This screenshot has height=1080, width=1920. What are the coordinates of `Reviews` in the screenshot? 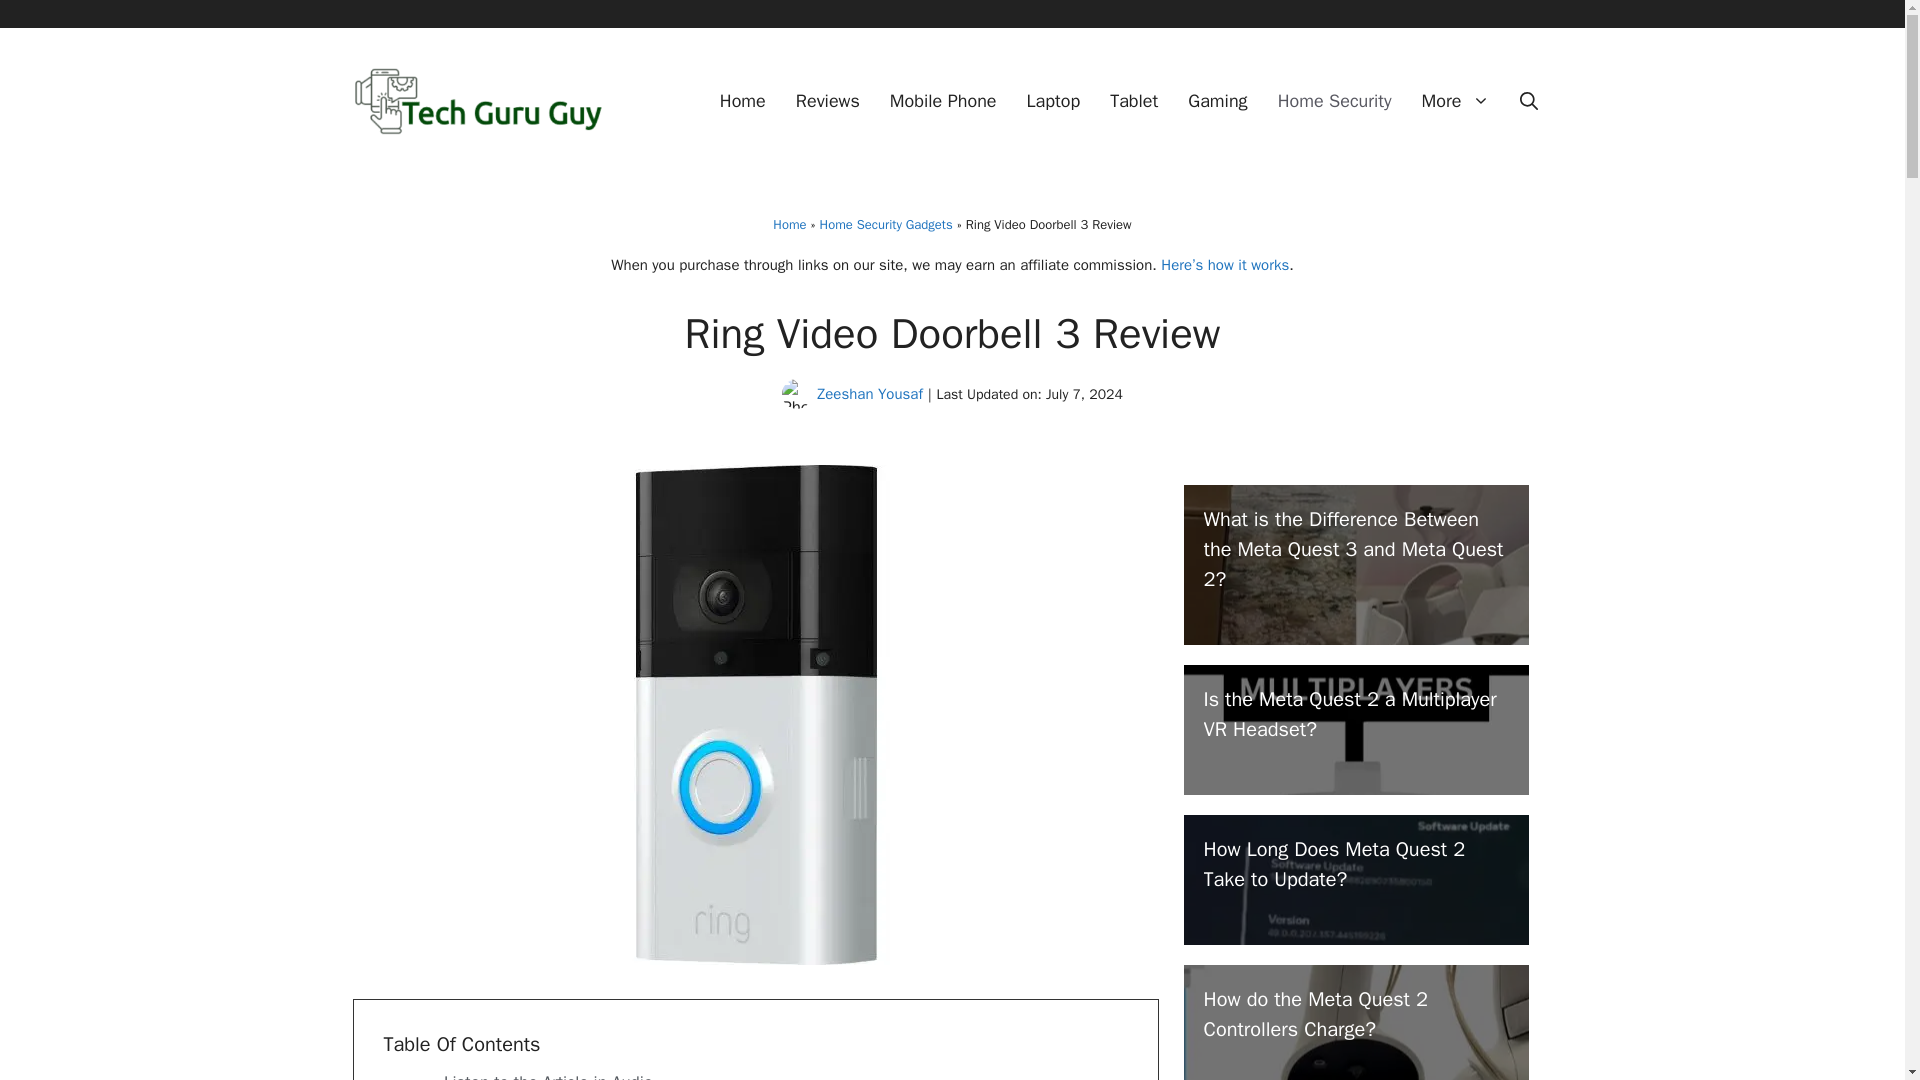 It's located at (828, 100).